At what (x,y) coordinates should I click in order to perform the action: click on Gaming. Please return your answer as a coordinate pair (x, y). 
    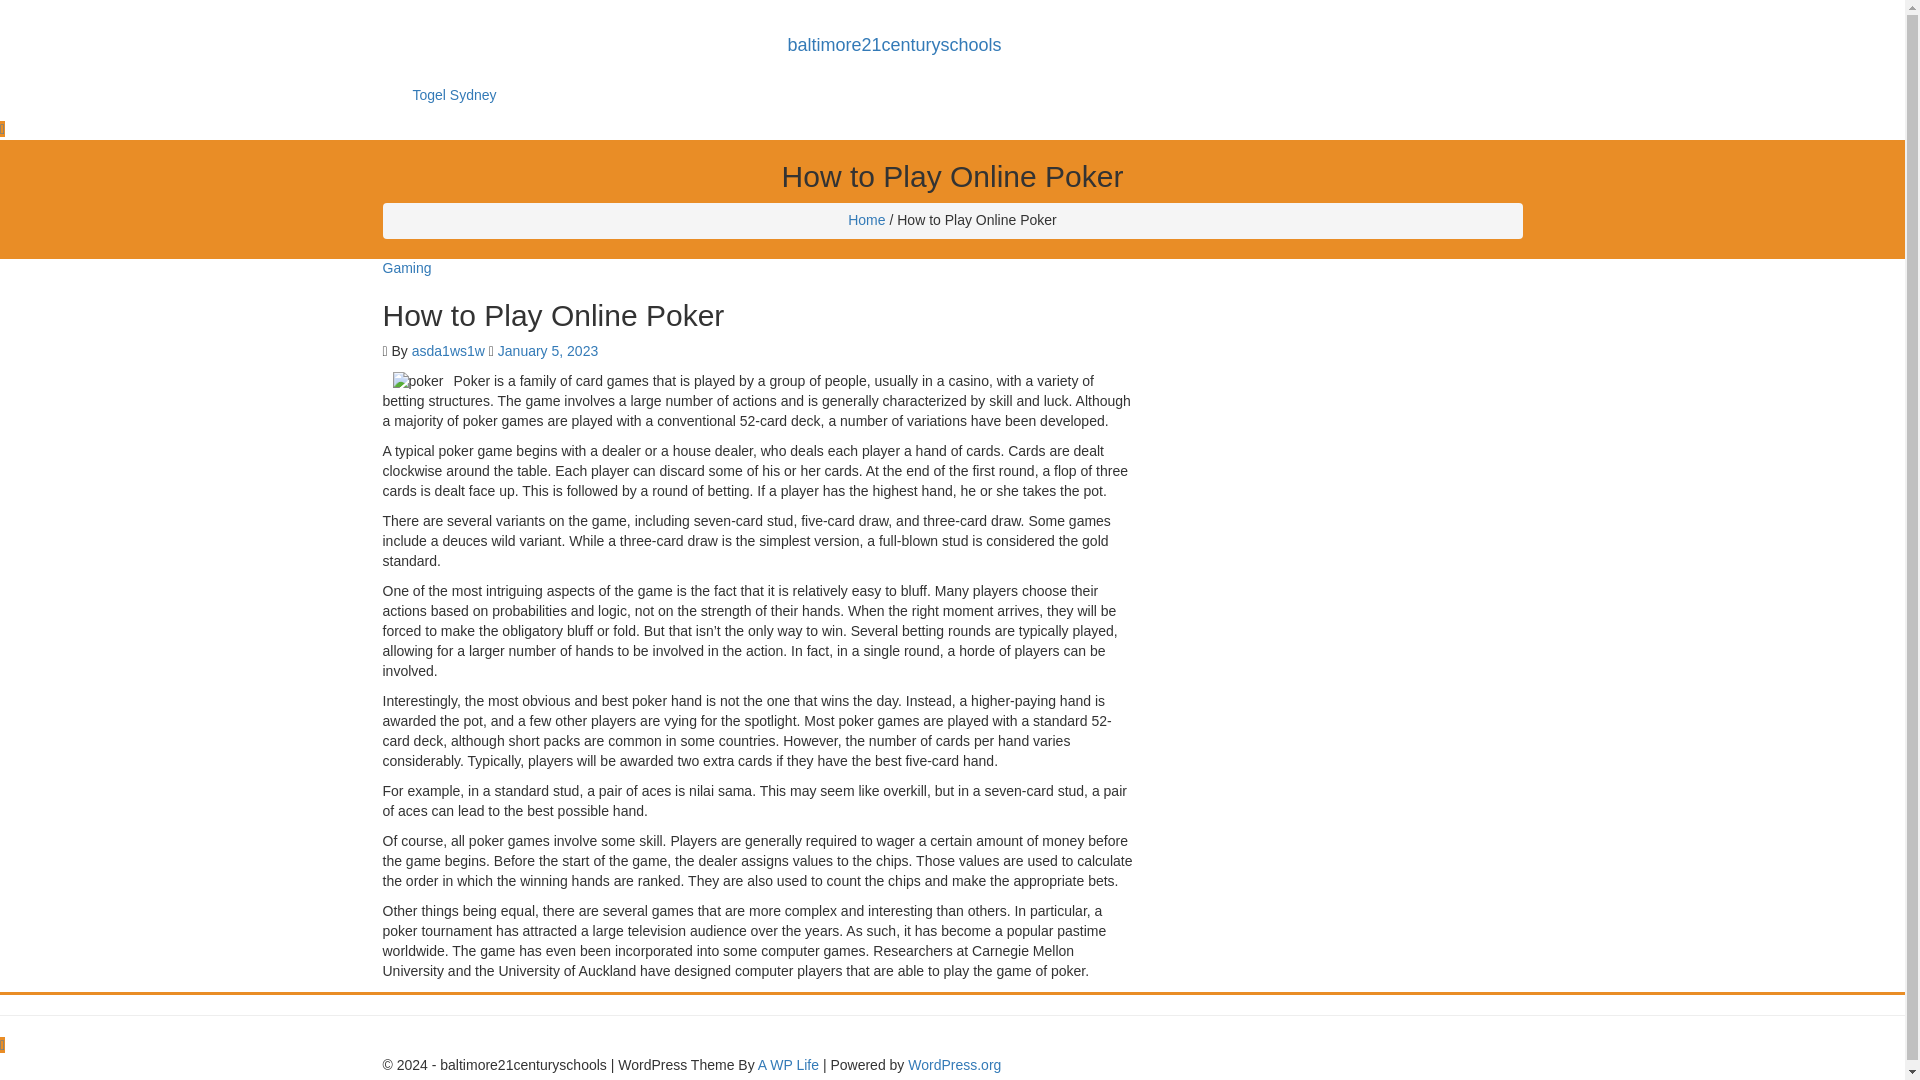
    Looking at the image, I should click on (406, 268).